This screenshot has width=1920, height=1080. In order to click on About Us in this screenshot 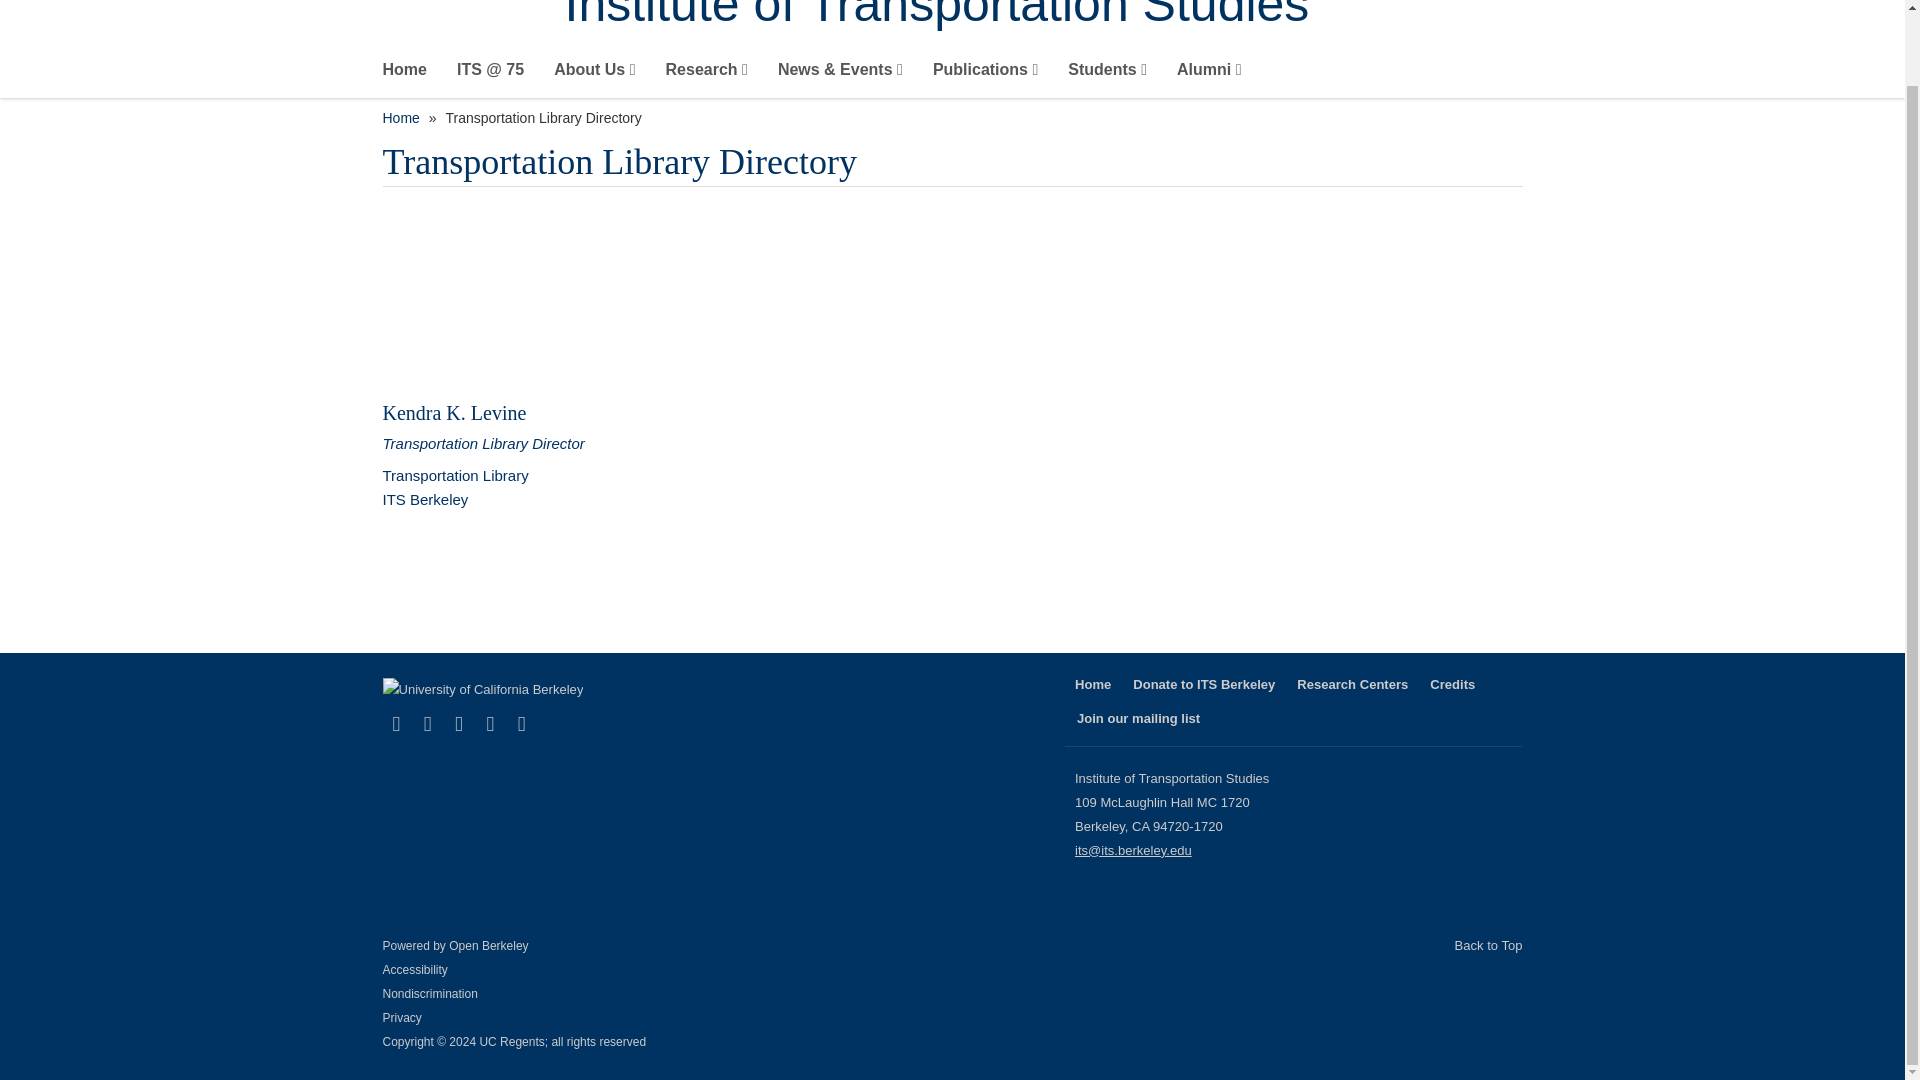, I will do `click(594, 74)`.